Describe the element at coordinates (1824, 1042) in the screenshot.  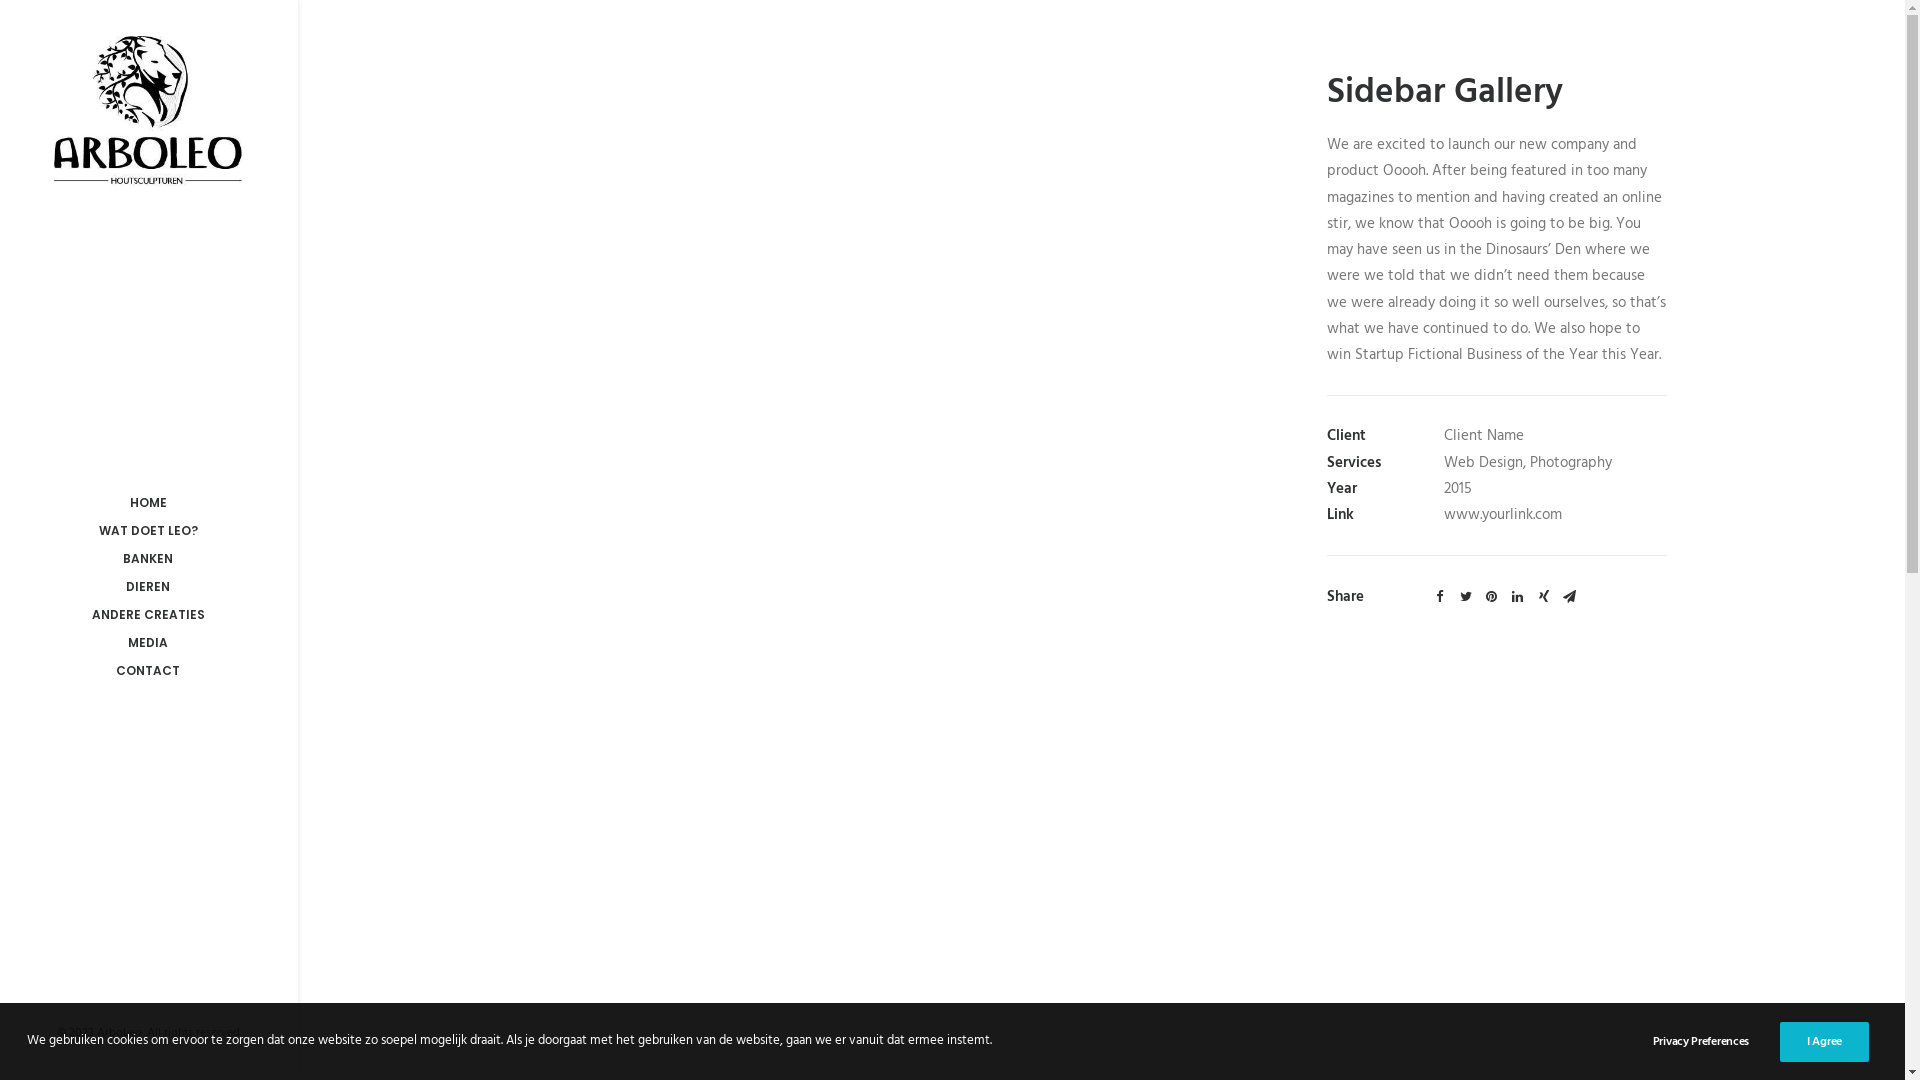
I see `I Agree` at that location.